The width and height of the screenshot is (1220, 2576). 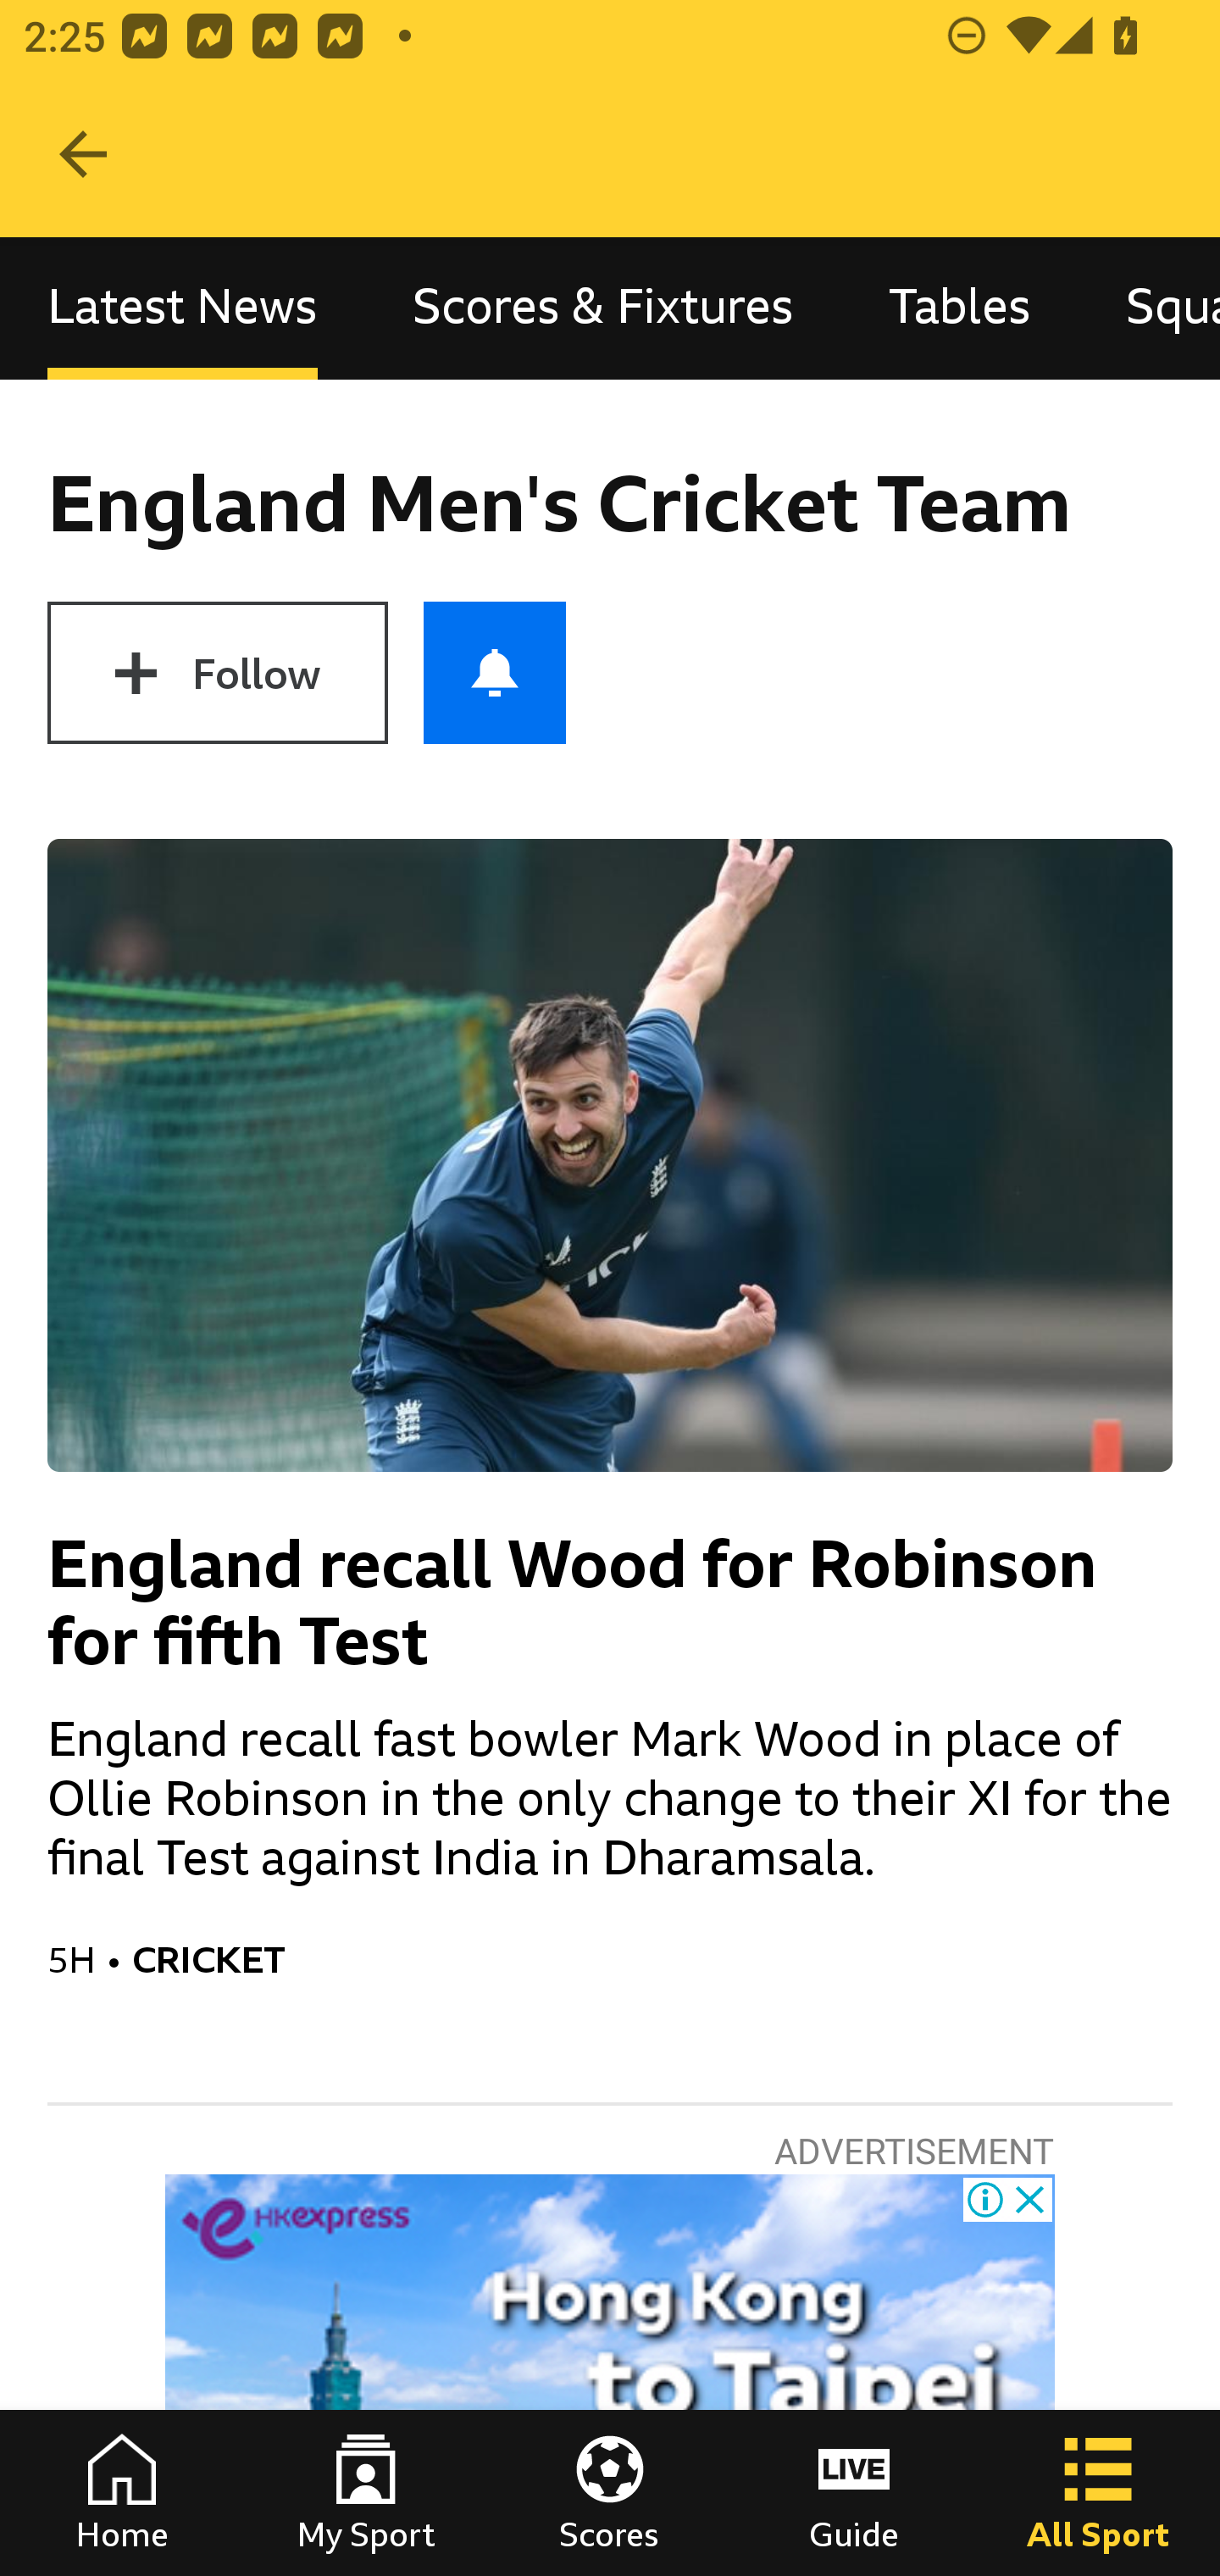 What do you see at coordinates (217, 673) in the screenshot?
I see `Follow England Men's Cricket Team Follow` at bounding box center [217, 673].